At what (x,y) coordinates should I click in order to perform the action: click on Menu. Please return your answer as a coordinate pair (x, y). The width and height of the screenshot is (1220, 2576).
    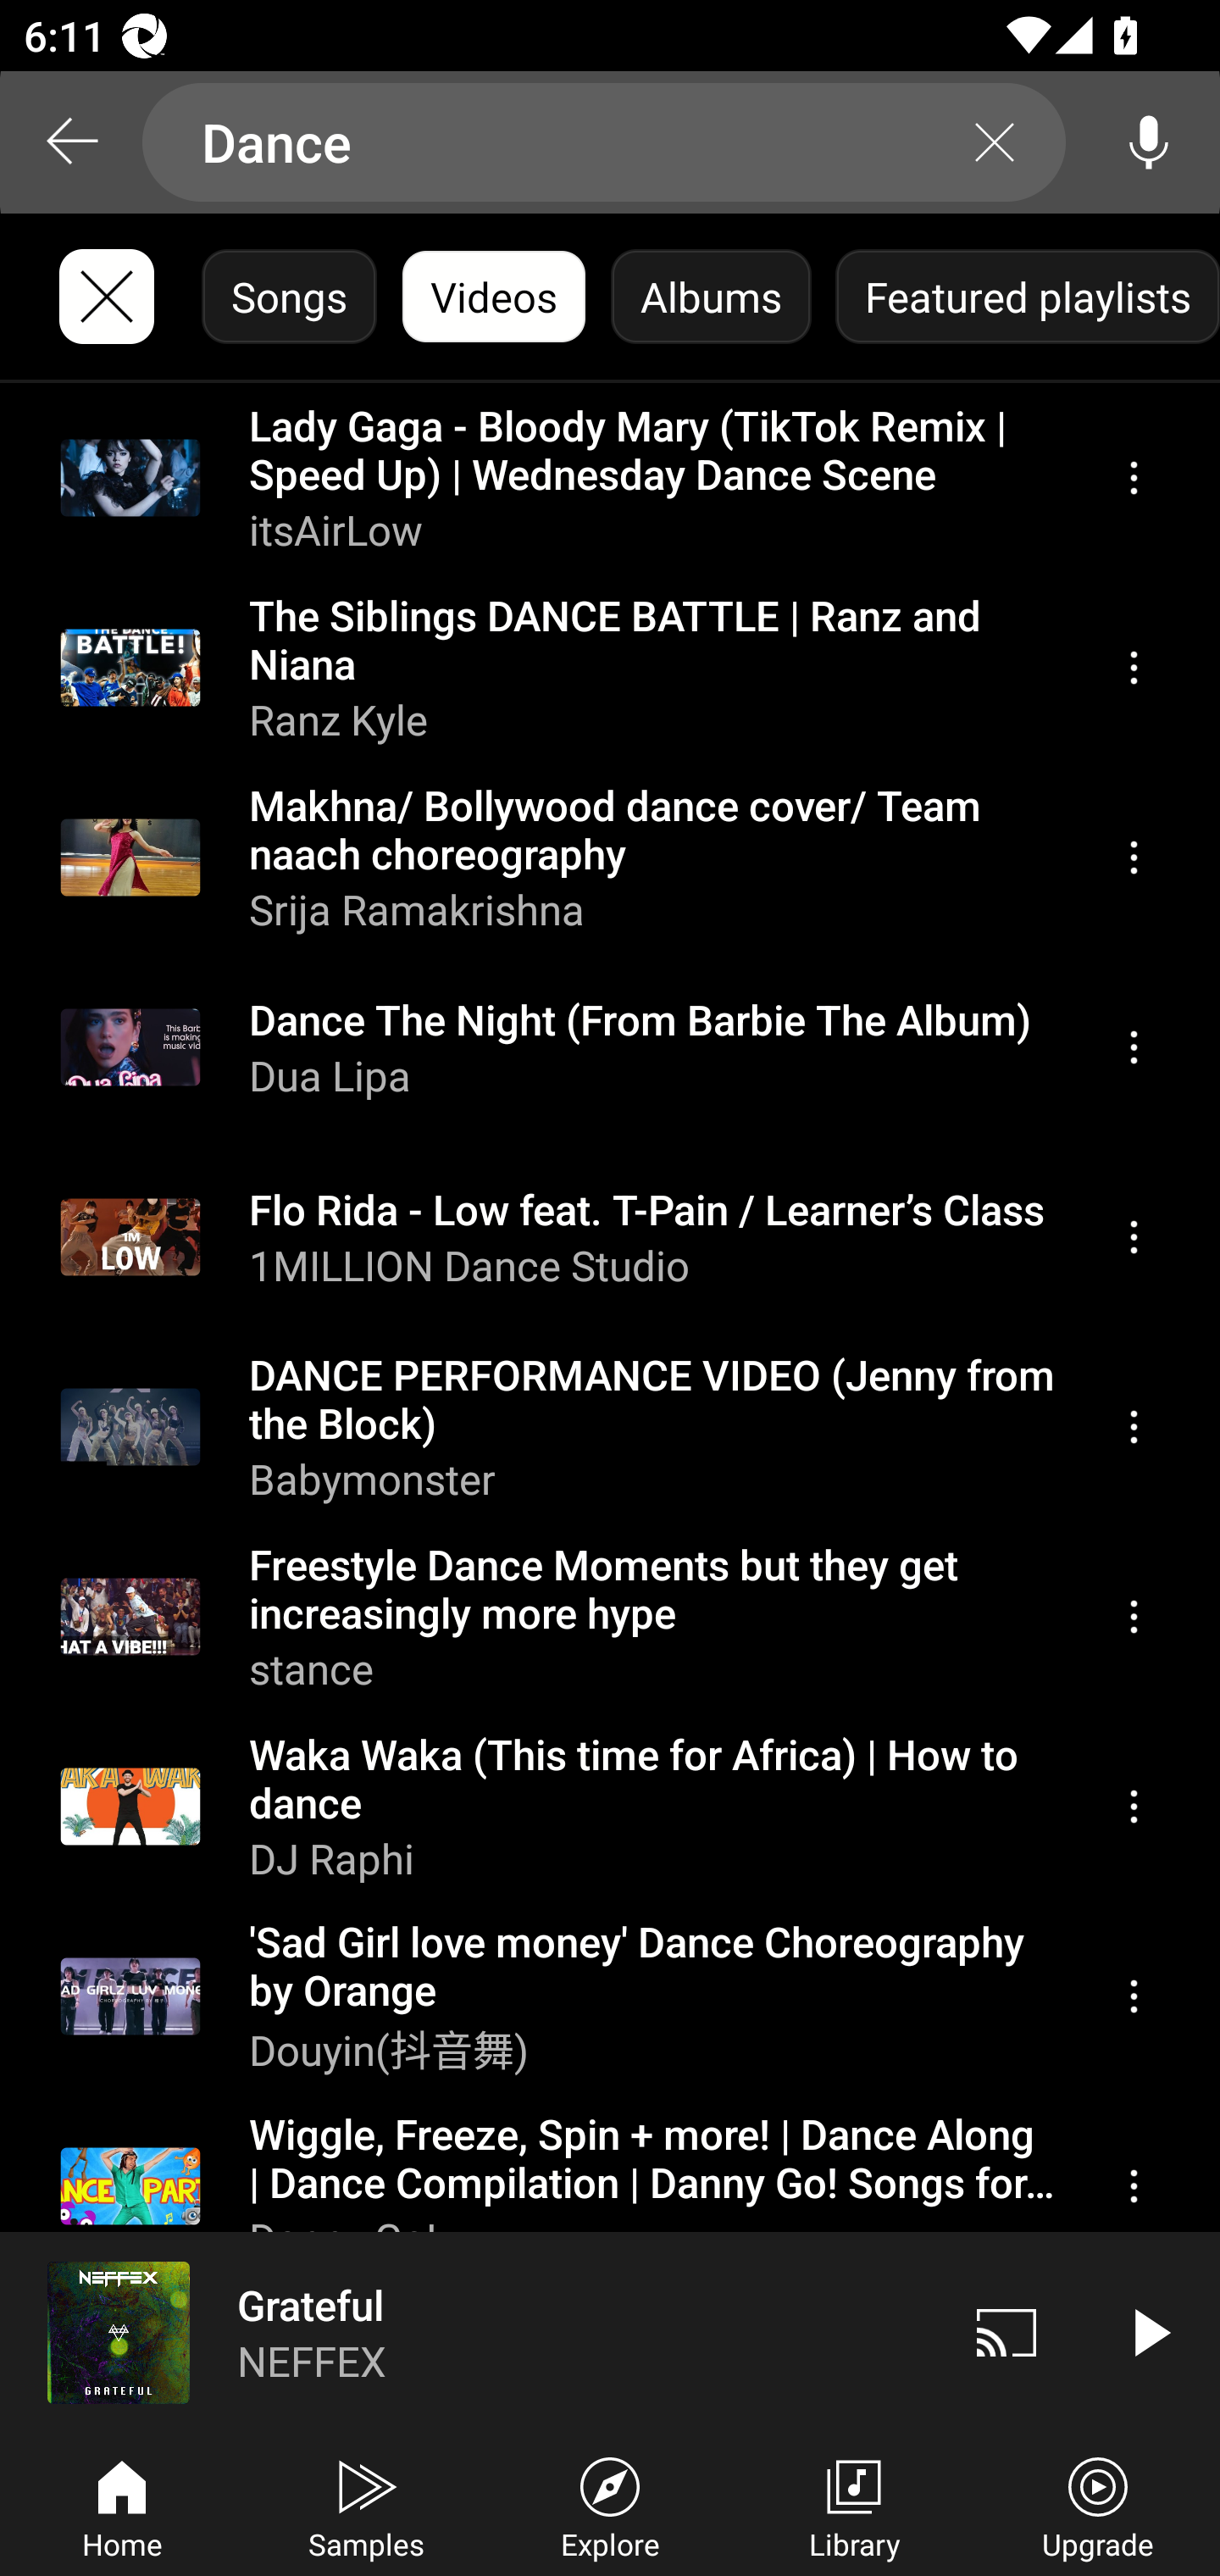
    Looking at the image, I should click on (1134, 667).